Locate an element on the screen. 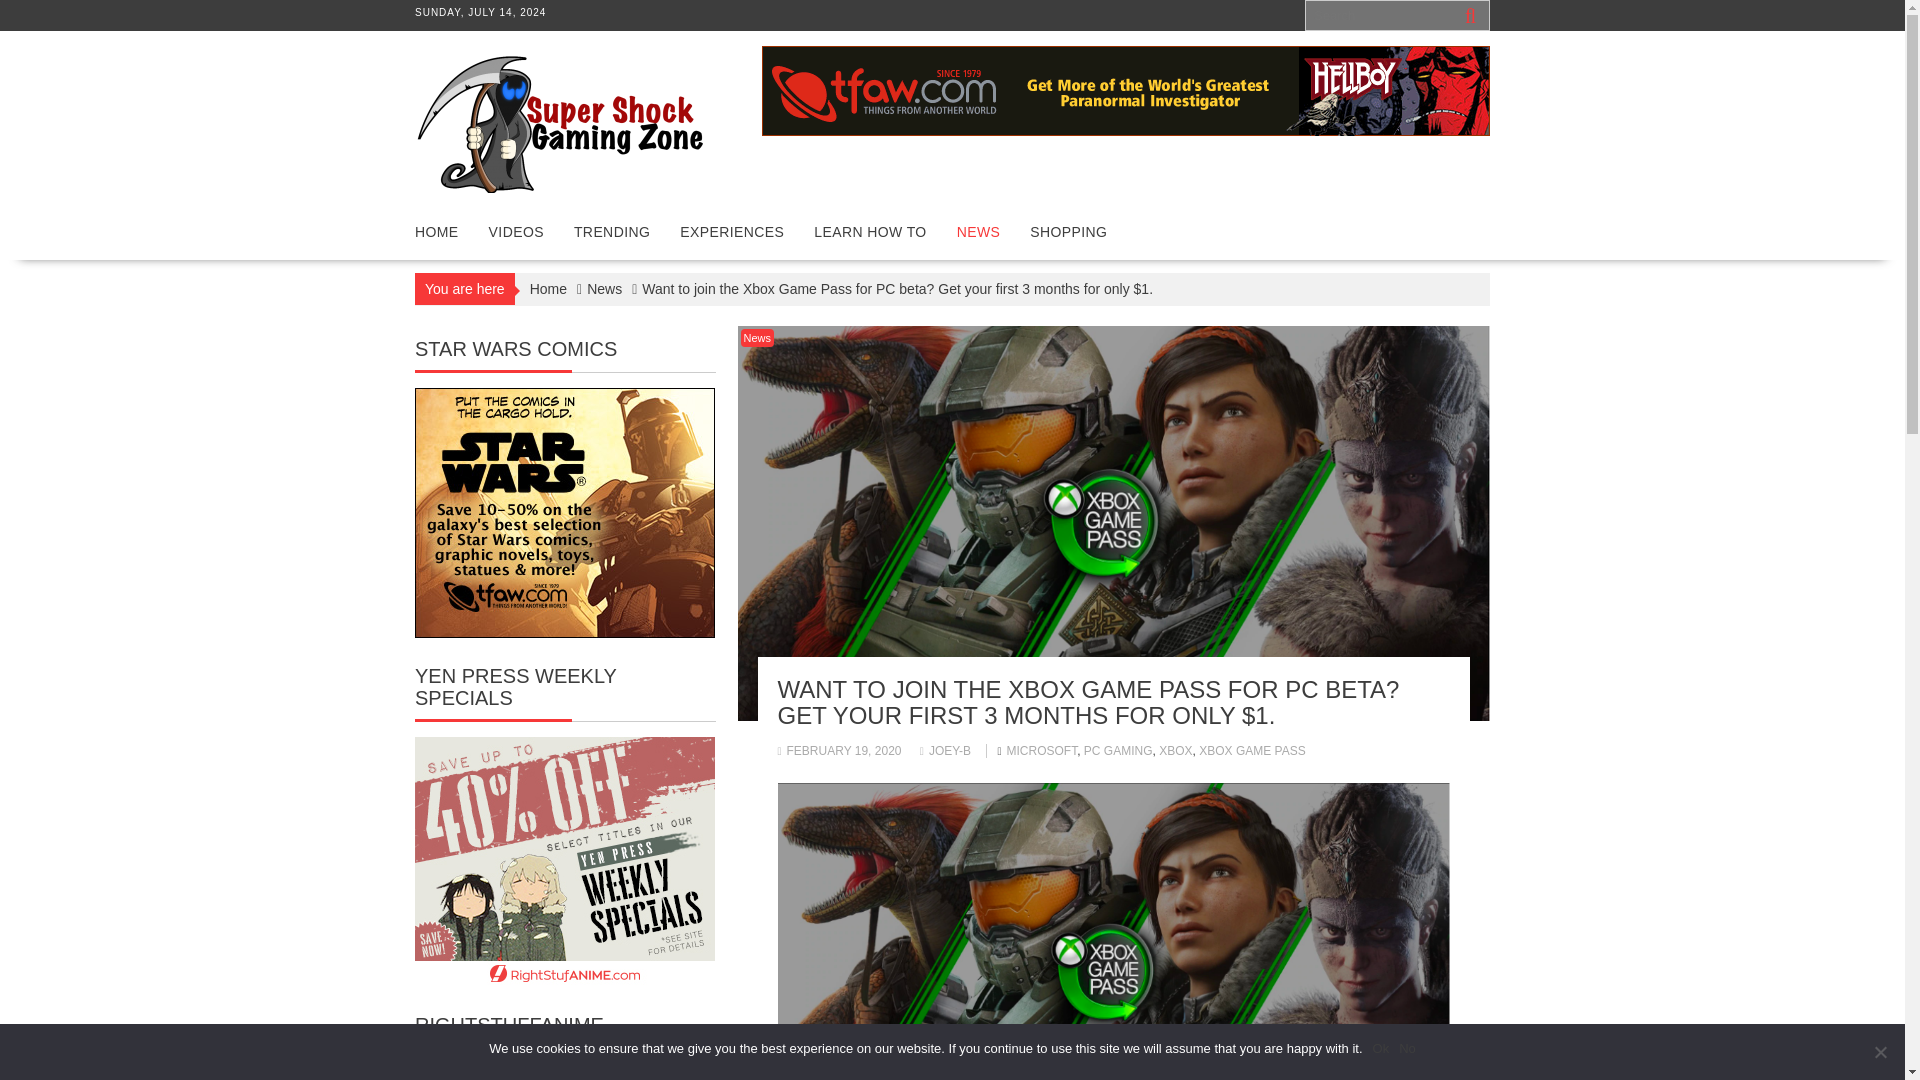 The height and width of the screenshot is (1080, 1920). HOME is located at coordinates (436, 232).